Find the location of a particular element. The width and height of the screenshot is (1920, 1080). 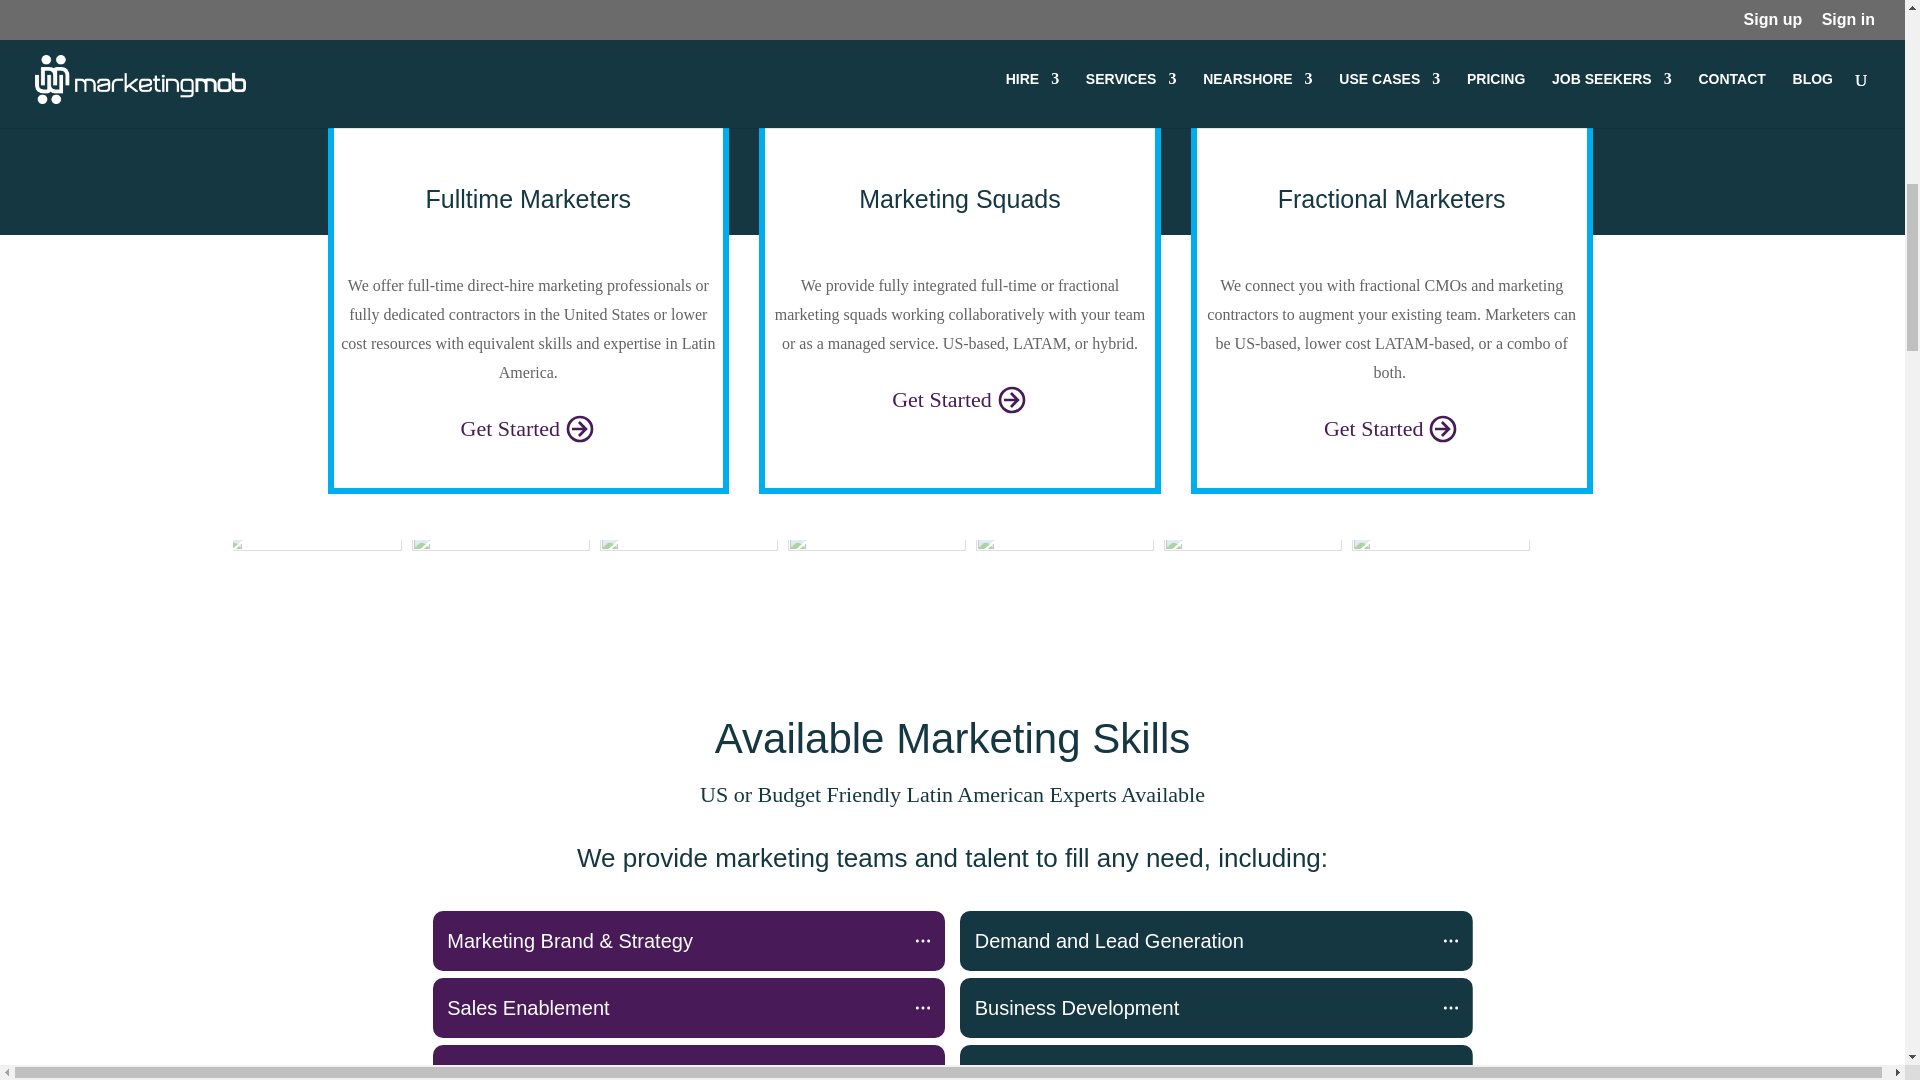

Piedmont Healthcare is located at coordinates (688, 584).